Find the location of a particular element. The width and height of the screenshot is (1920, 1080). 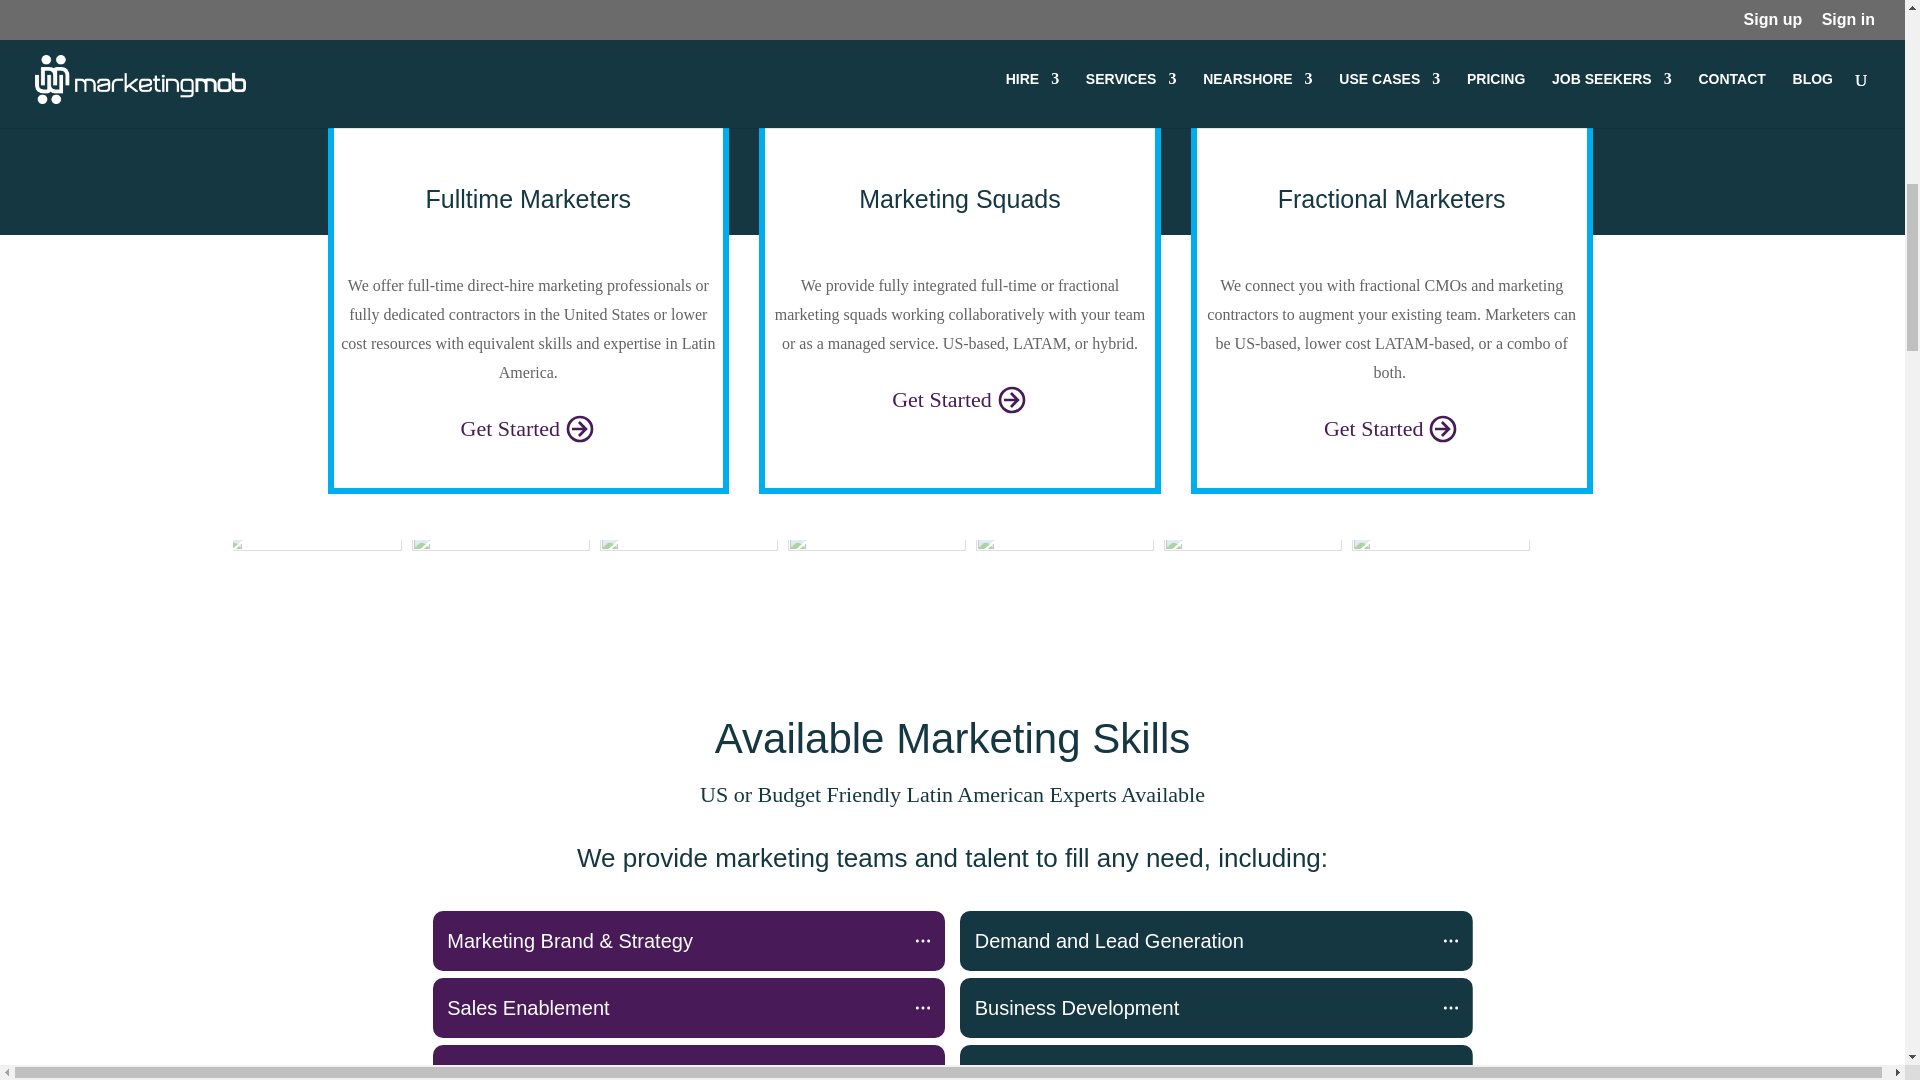

Piedmont Healthcare is located at coordinates (688, 584).